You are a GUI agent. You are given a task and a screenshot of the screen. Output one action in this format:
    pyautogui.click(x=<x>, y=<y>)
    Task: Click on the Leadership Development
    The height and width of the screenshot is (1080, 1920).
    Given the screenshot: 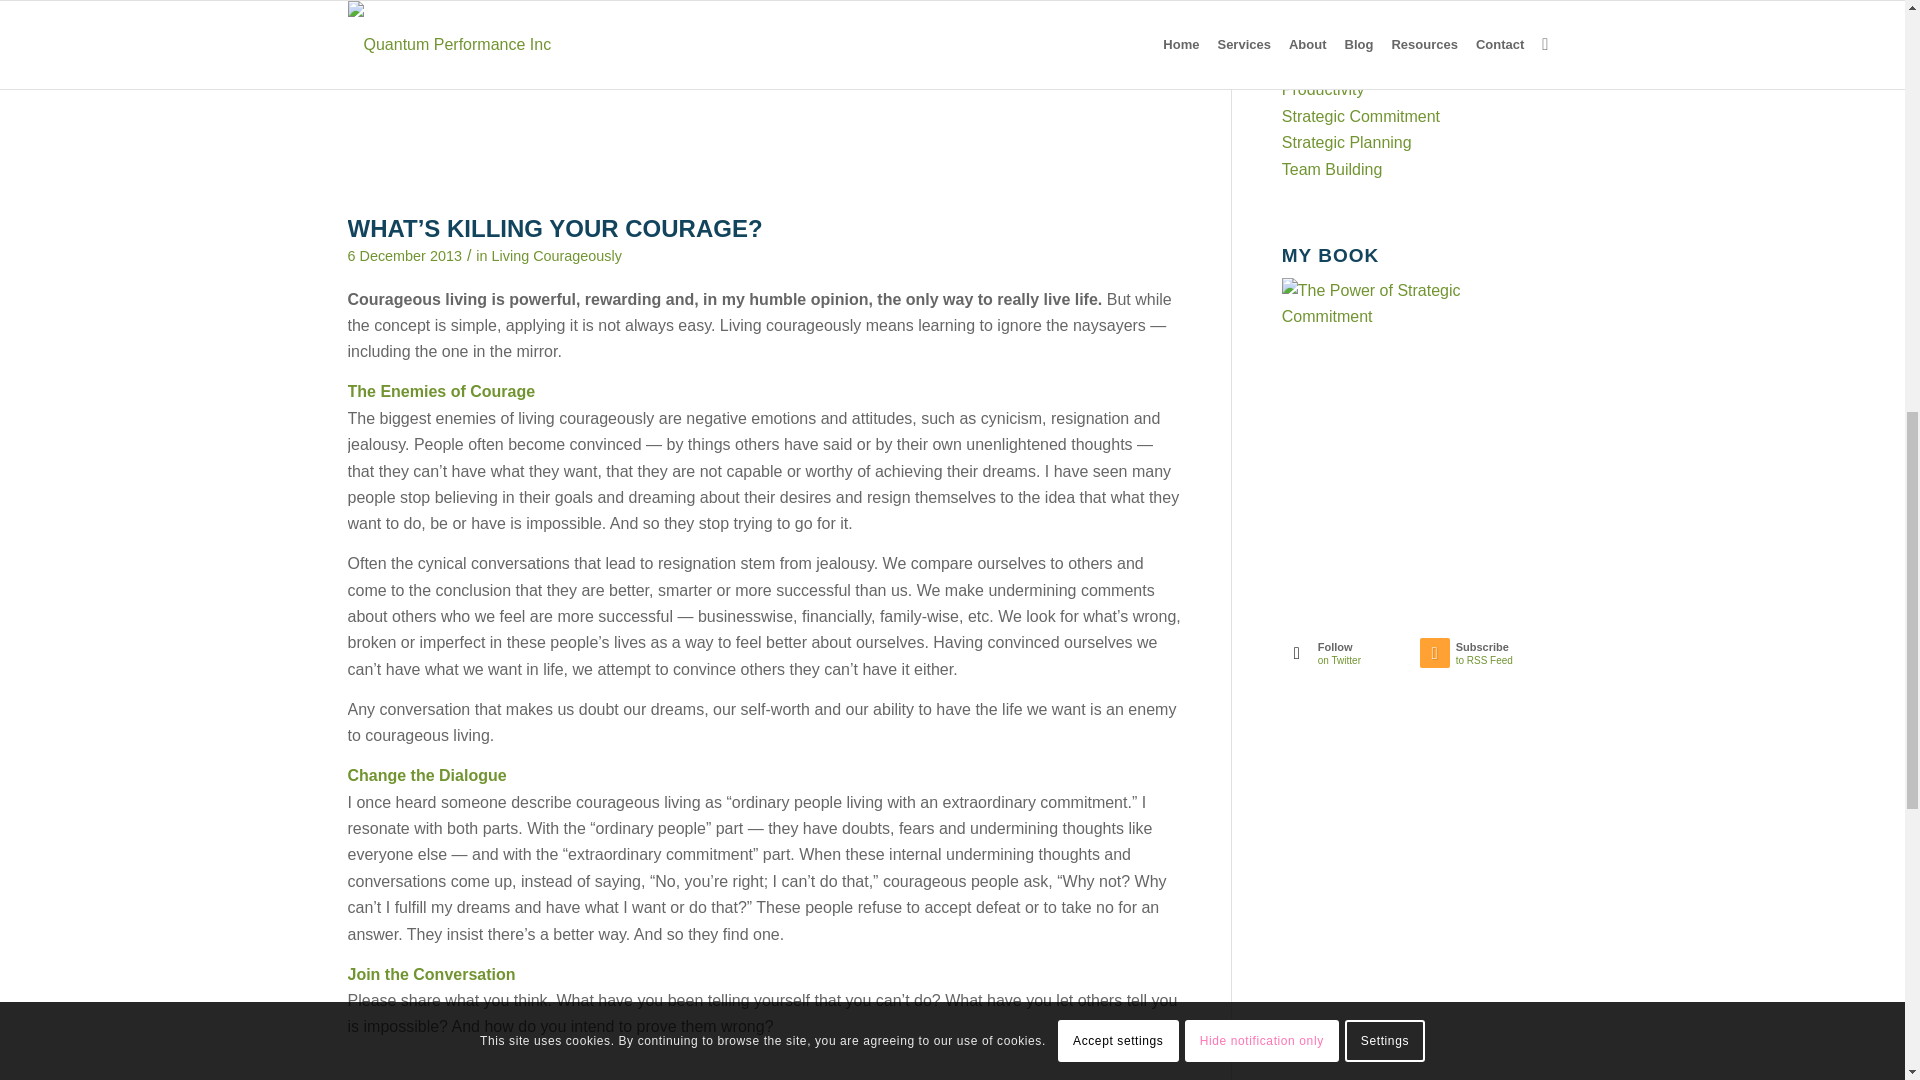 What is the action you would take?
    pyautogui.click(x=1370, y=10)
    